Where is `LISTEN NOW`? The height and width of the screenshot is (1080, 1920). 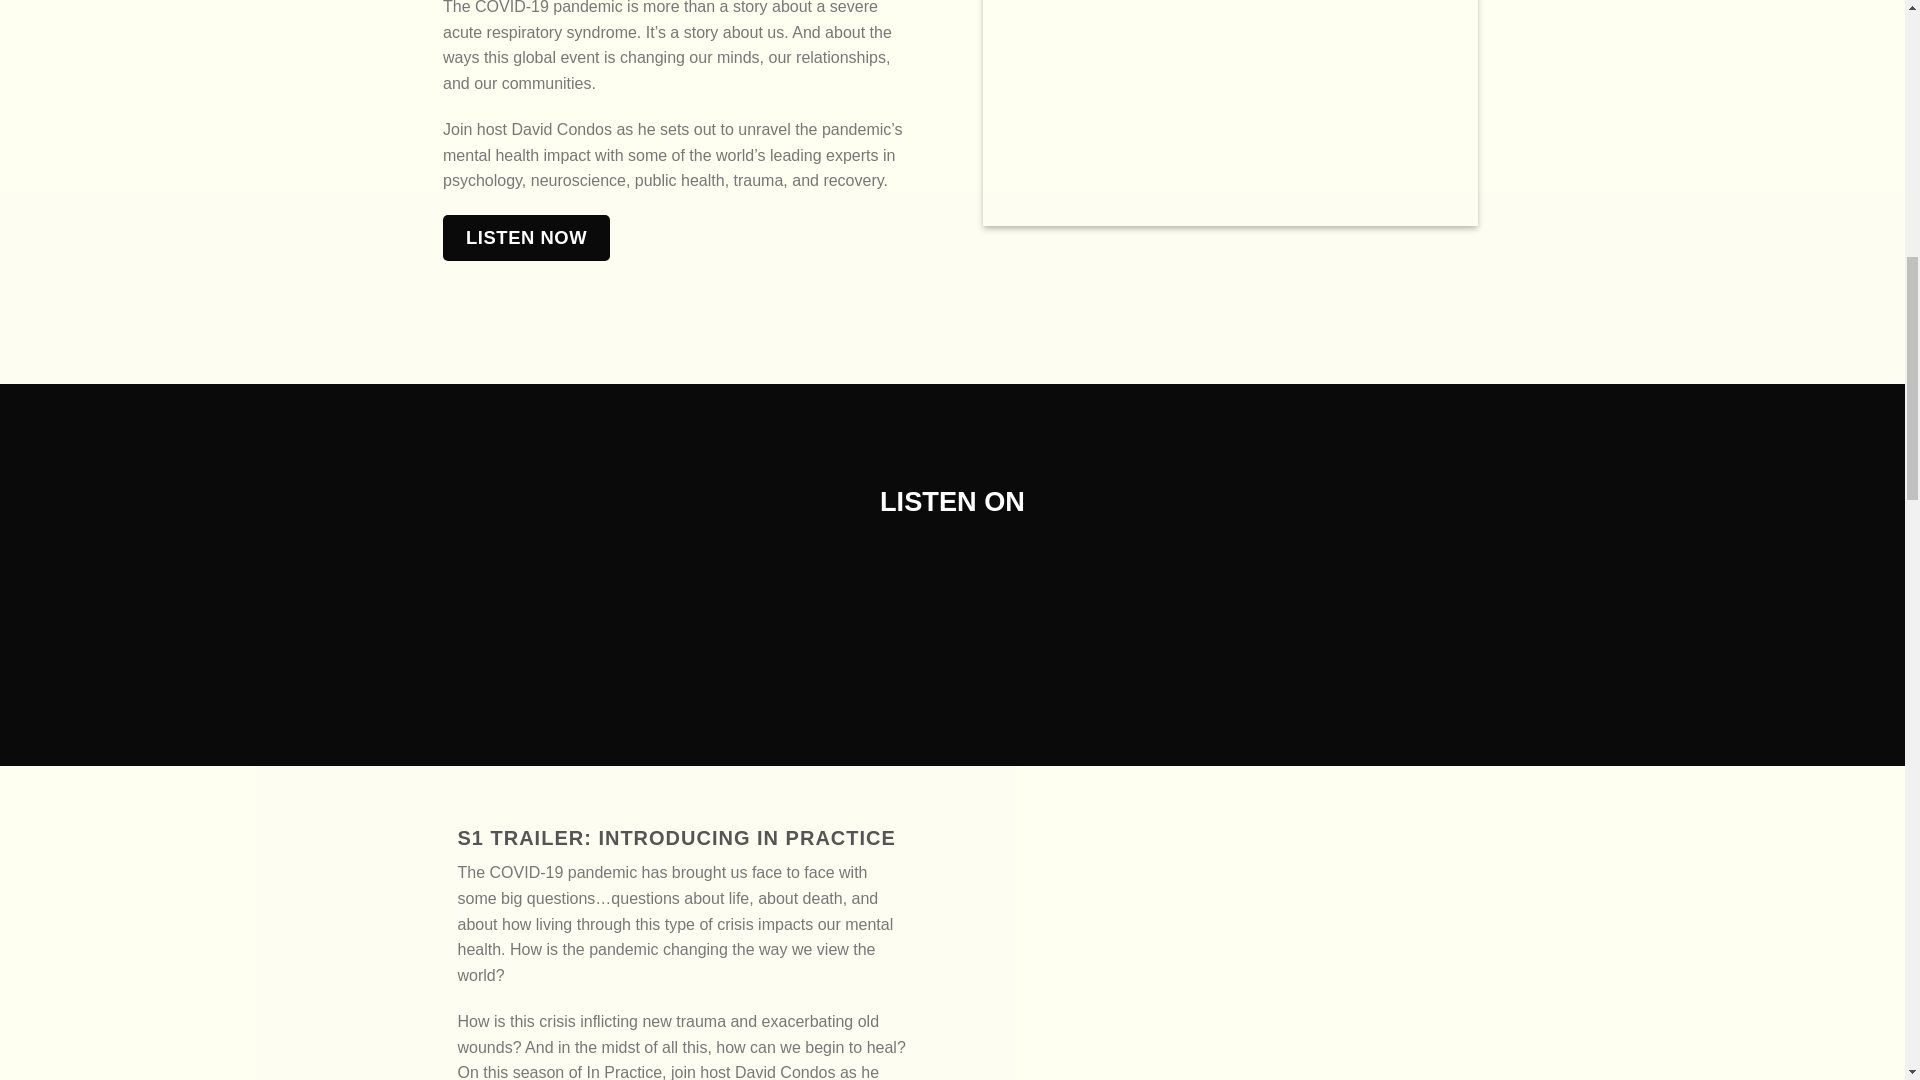
LISTEN NOW is located at coordinates (524, 236).